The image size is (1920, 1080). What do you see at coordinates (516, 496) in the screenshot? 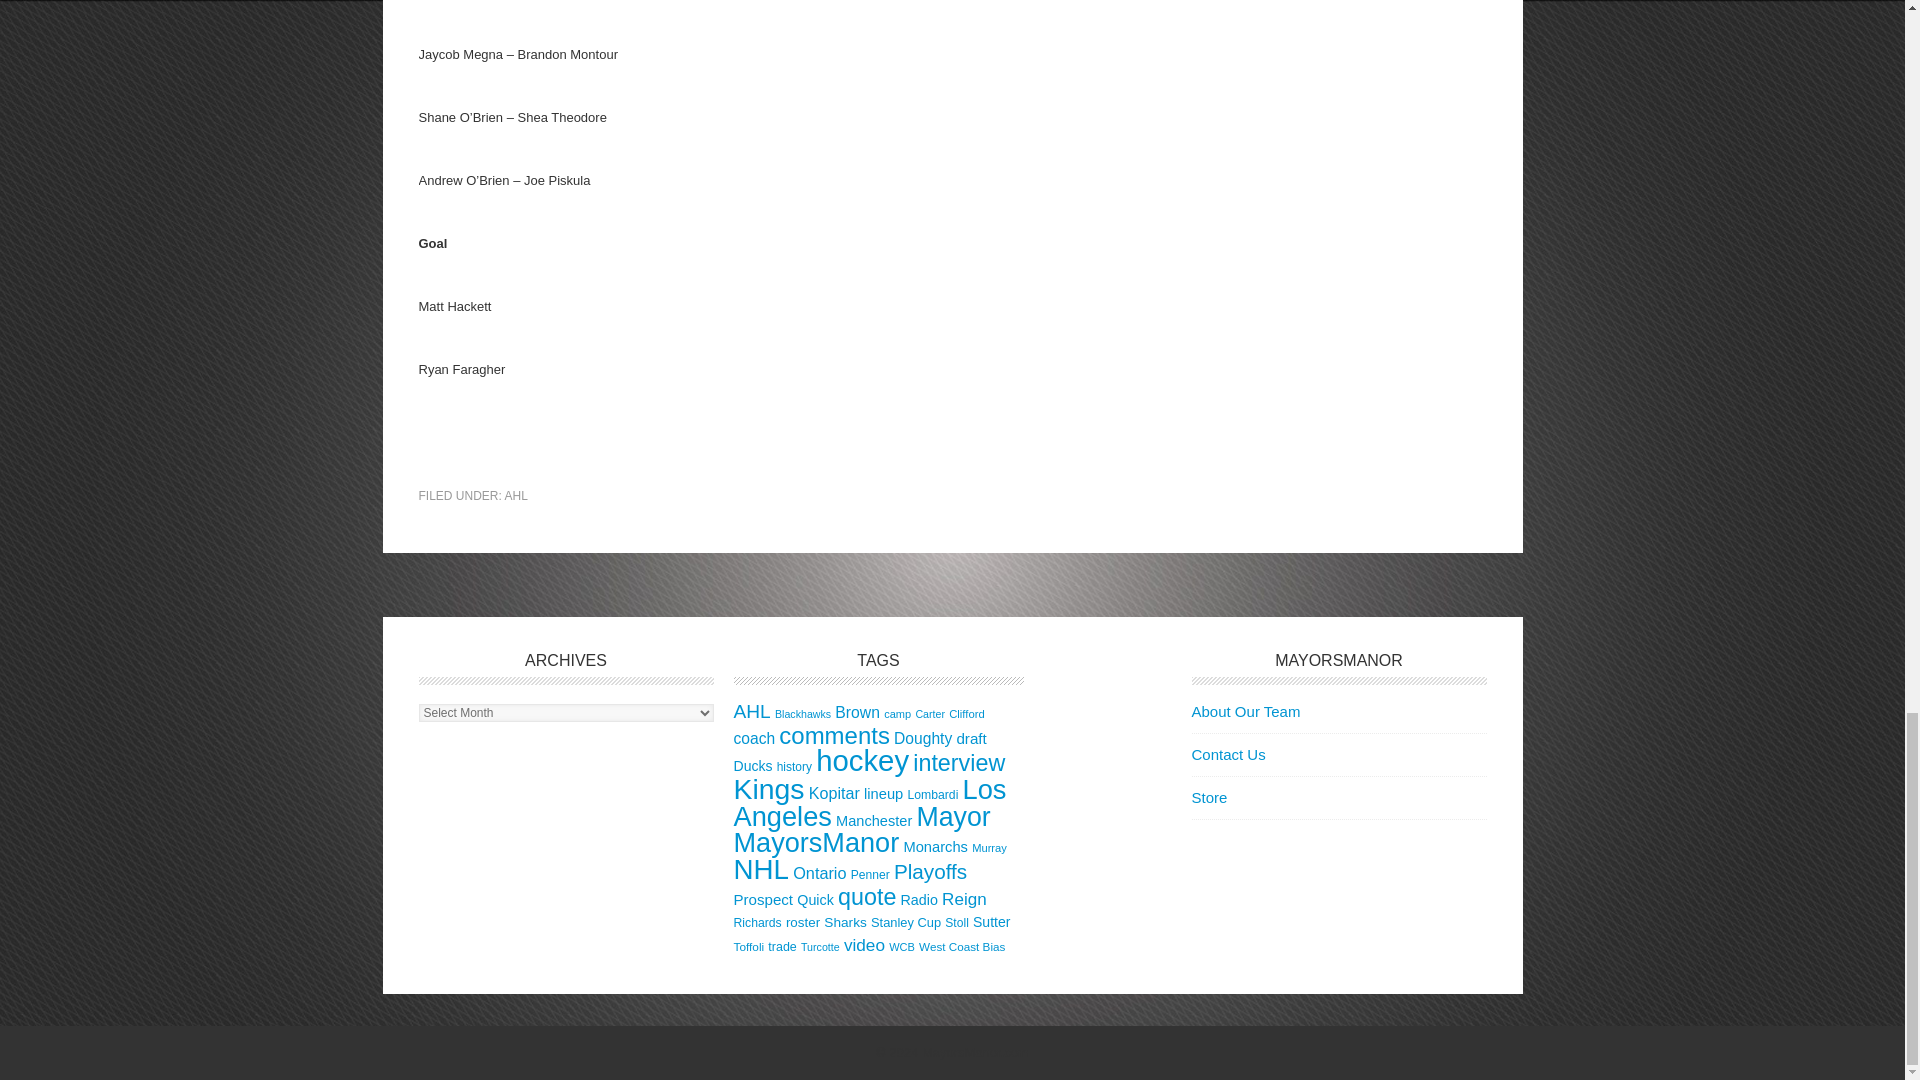
I see `AHL` at bounding box center [516, 496].